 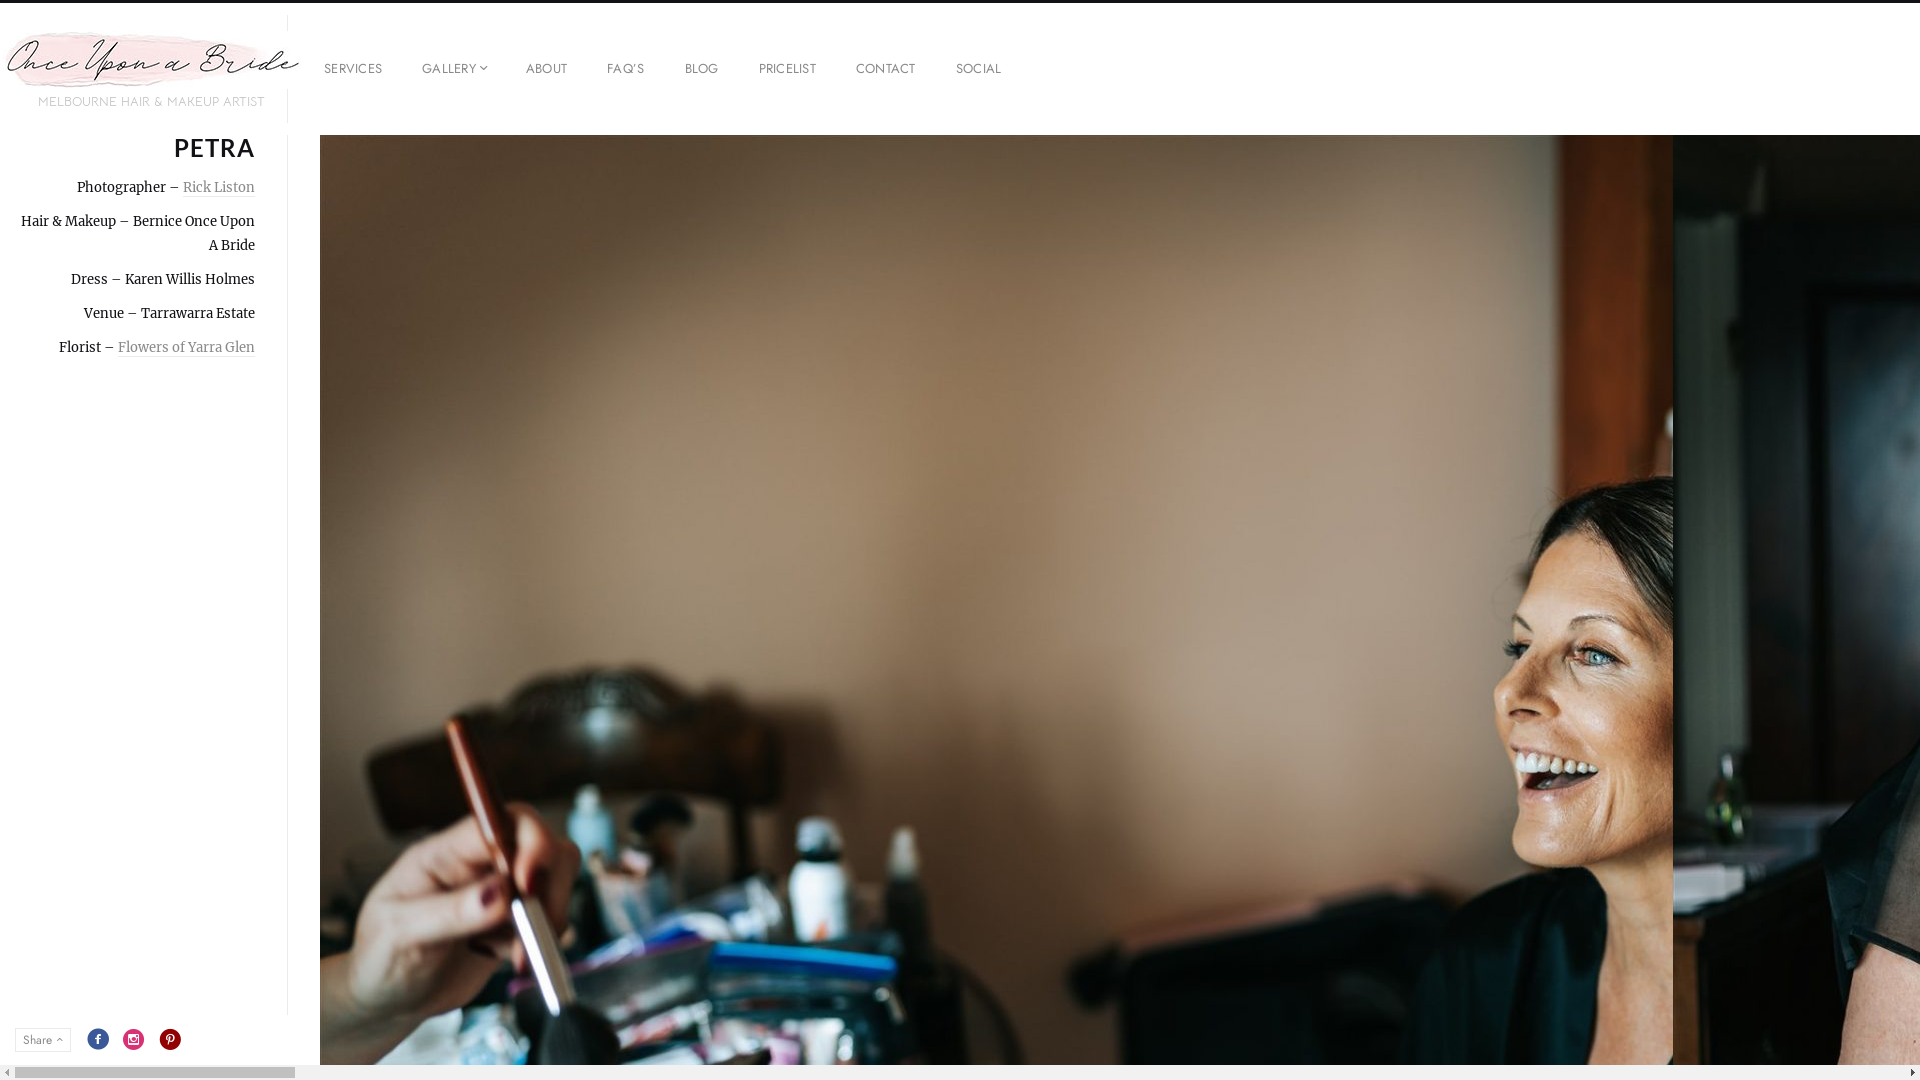 What do you see at coordinates (788, 69) in the screenshot?
I see `PRICELIST` at bounding box center [788, 69].